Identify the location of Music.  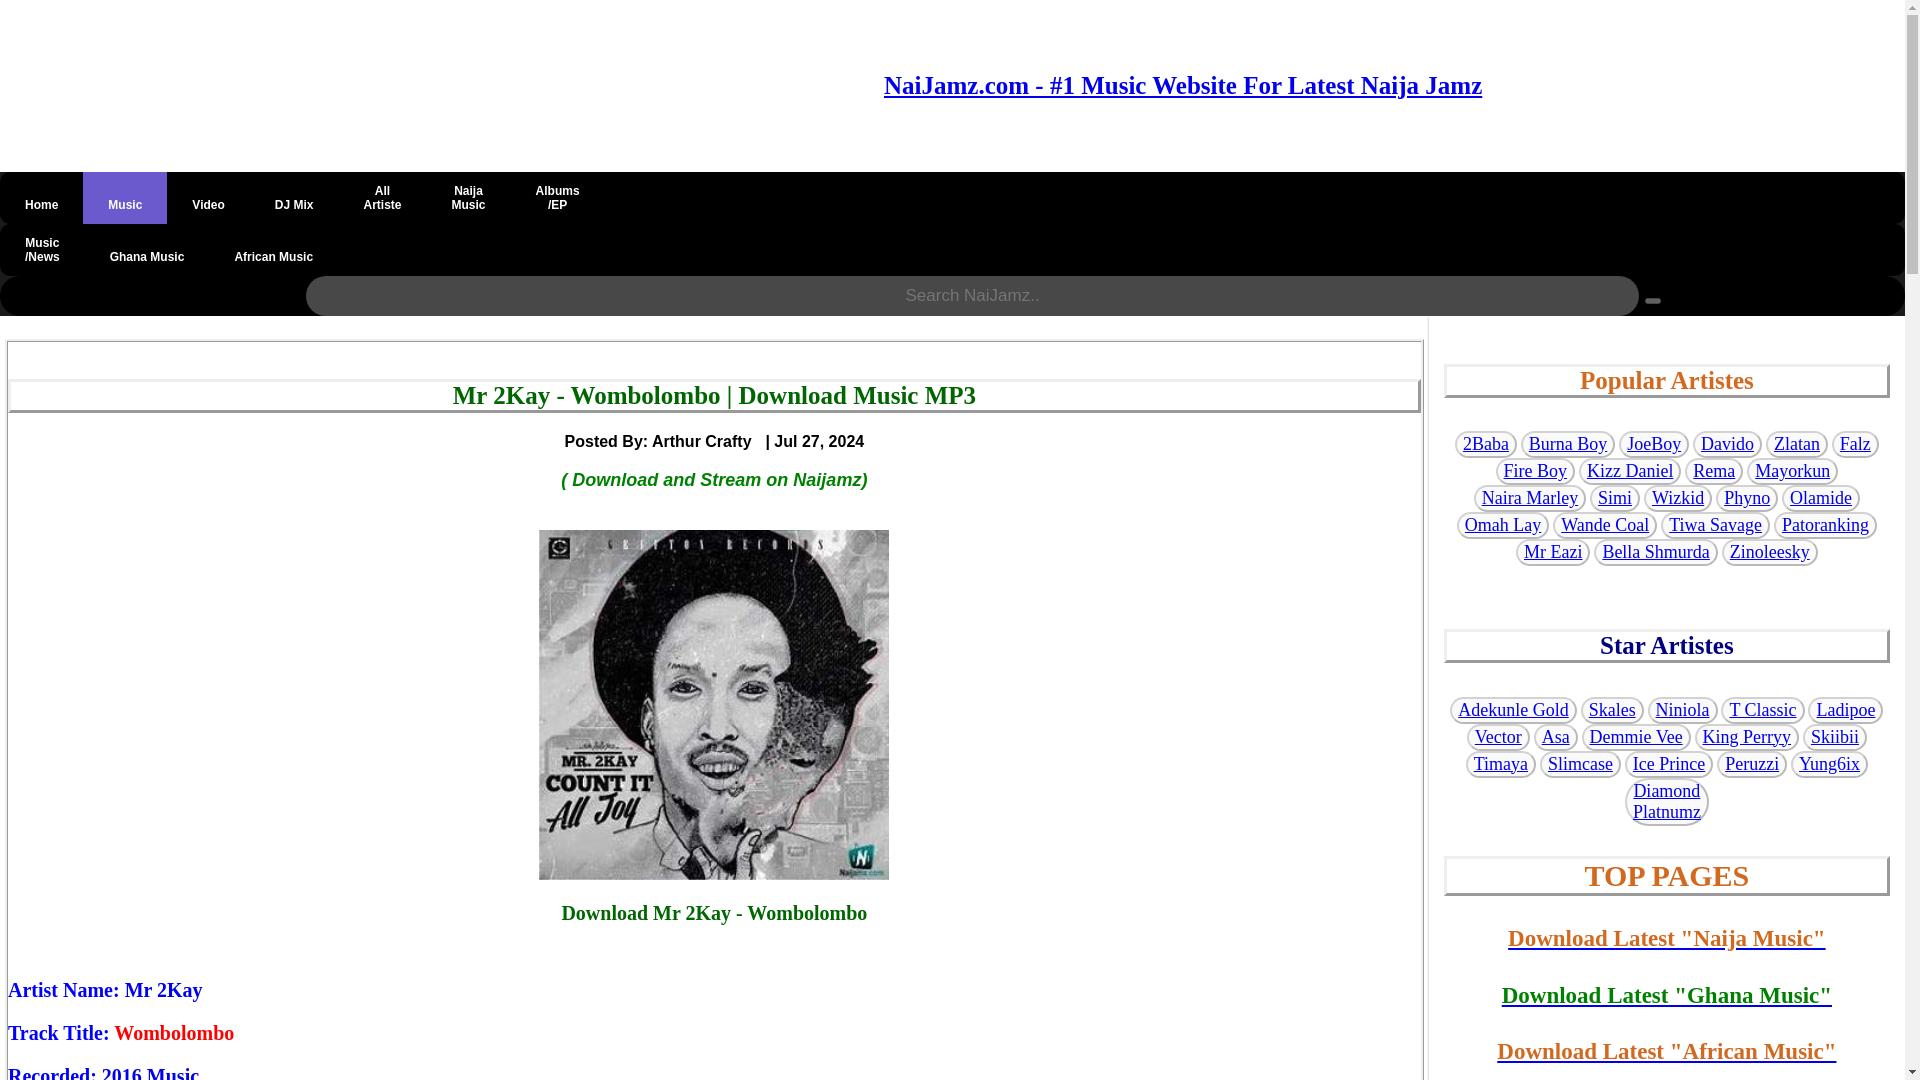
(124, 197).